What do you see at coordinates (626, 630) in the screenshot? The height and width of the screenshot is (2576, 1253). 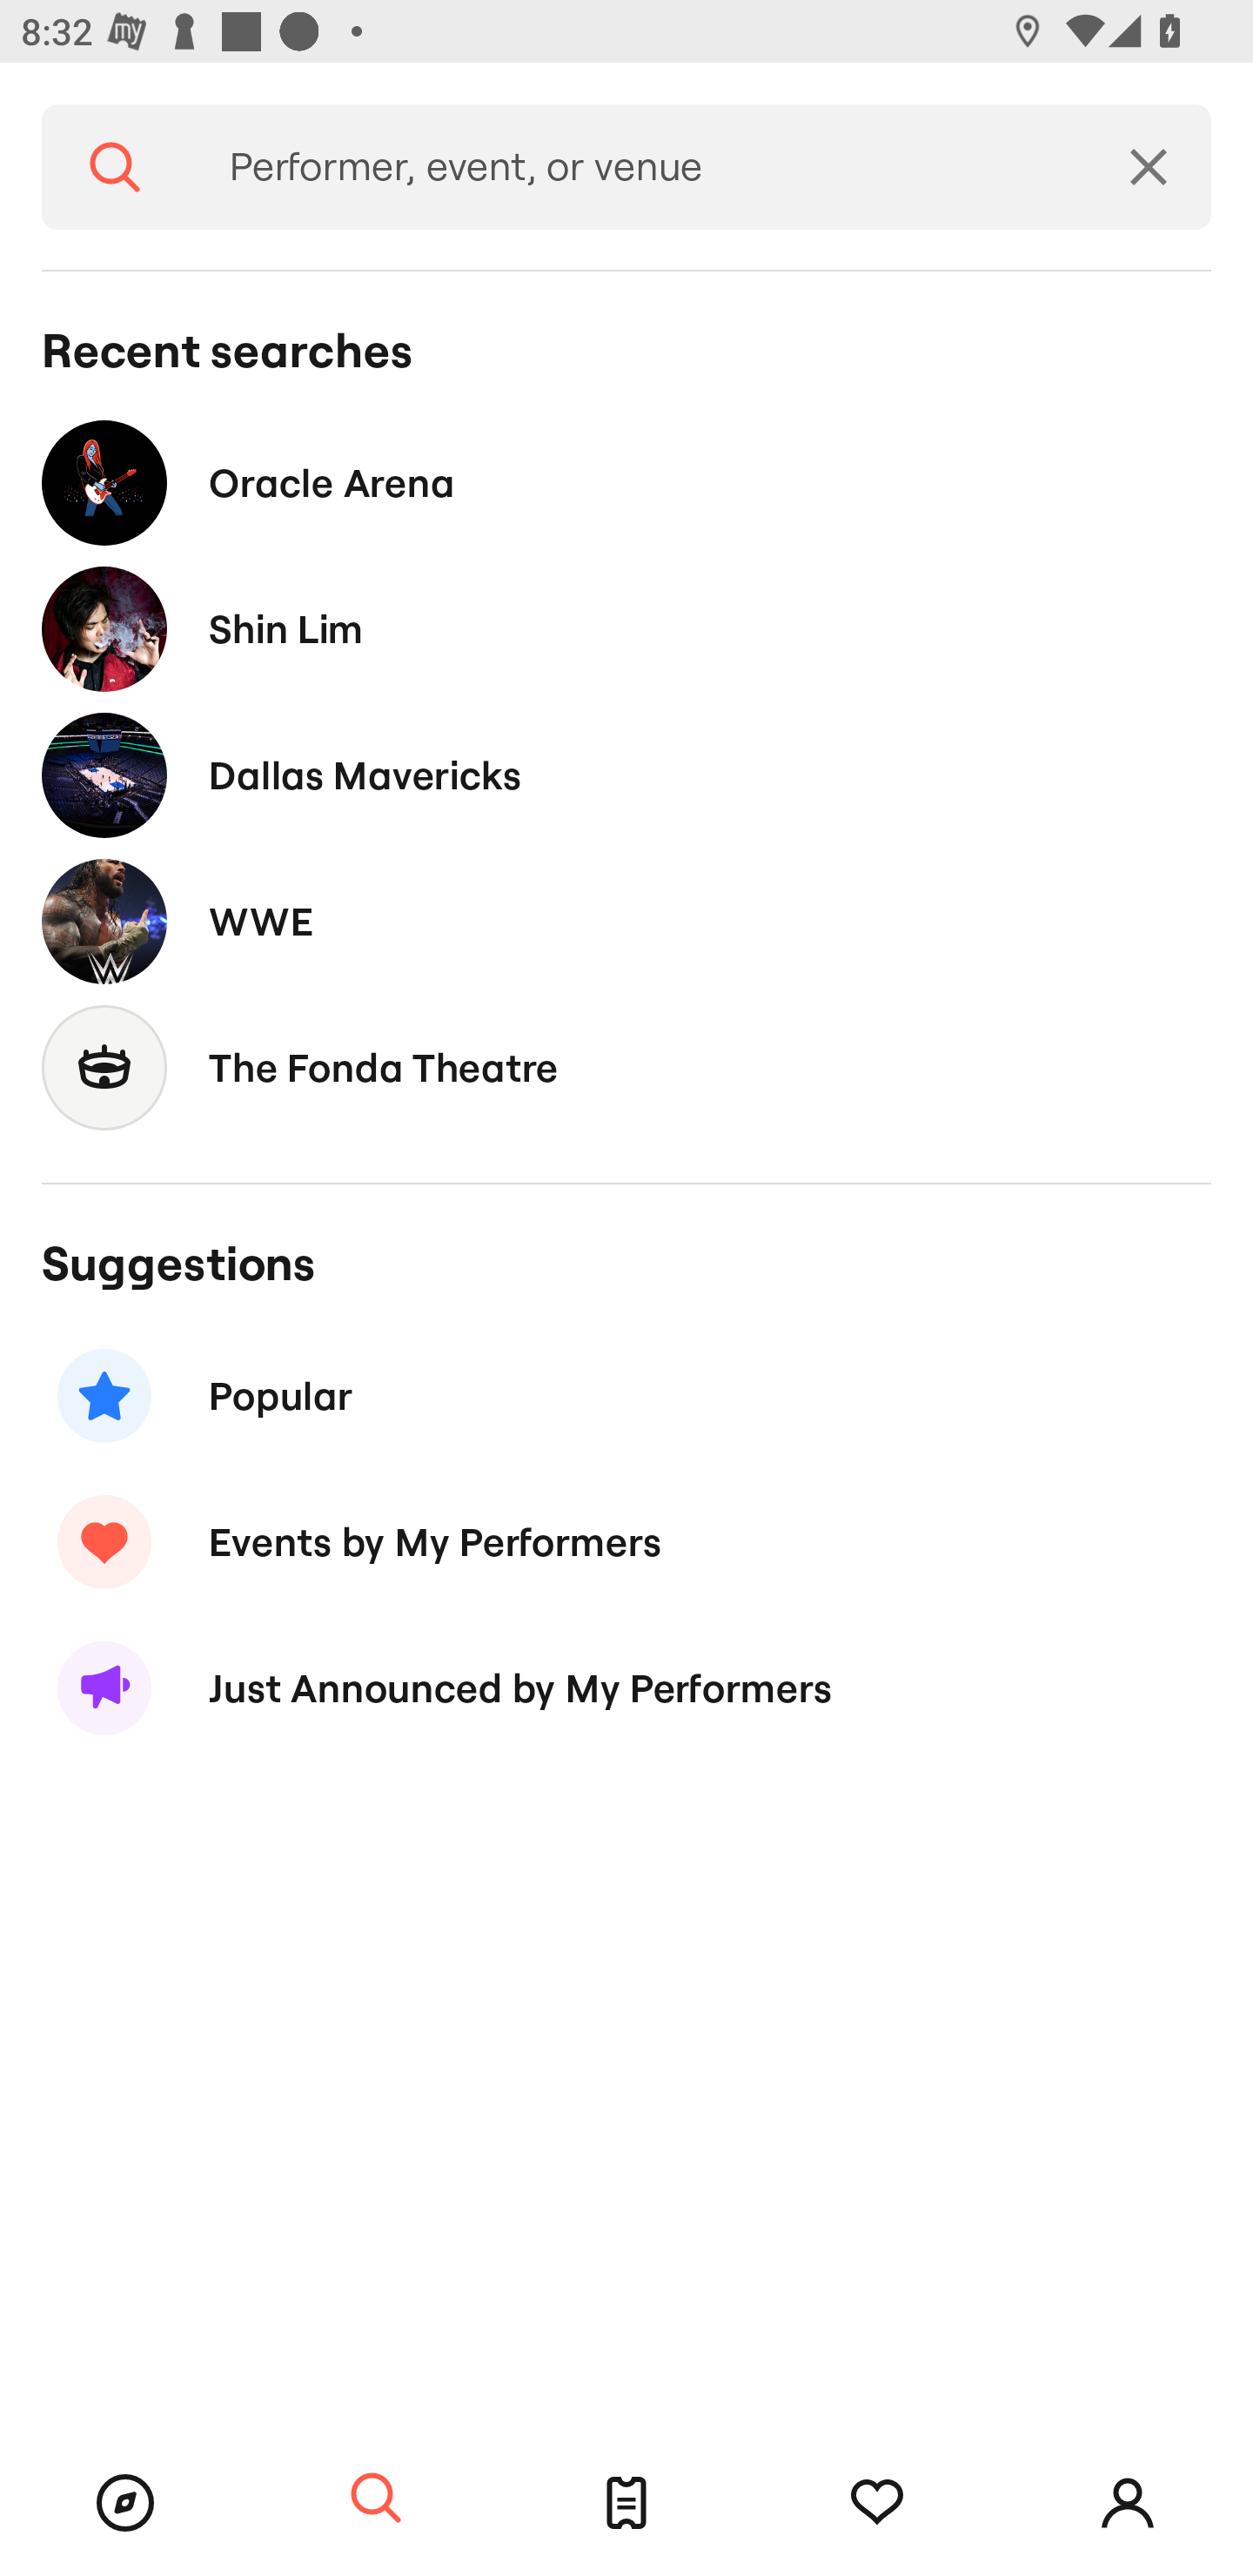 I see `Shin Lim` at bounding box center [626, 630].